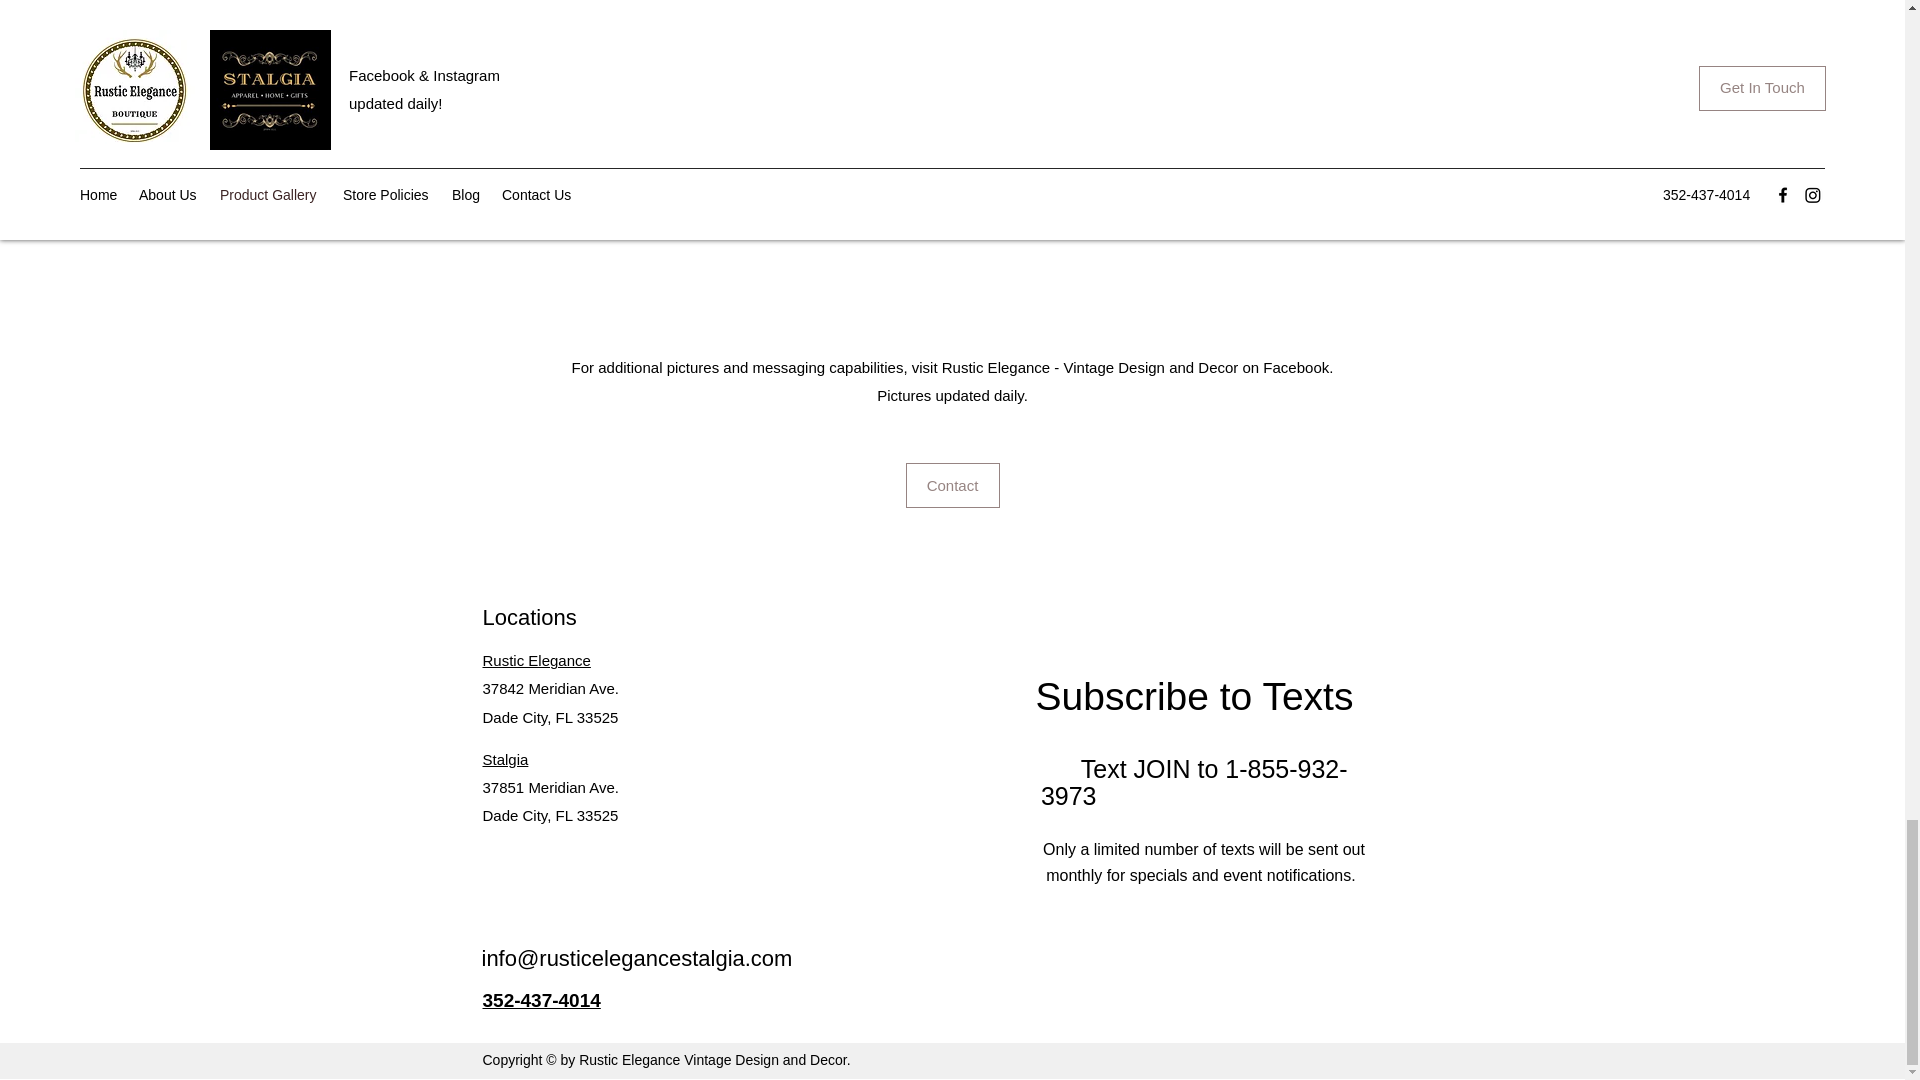  Describe the element at coordinates (953, 485) in the screenshot. I see `Contact` at that location.